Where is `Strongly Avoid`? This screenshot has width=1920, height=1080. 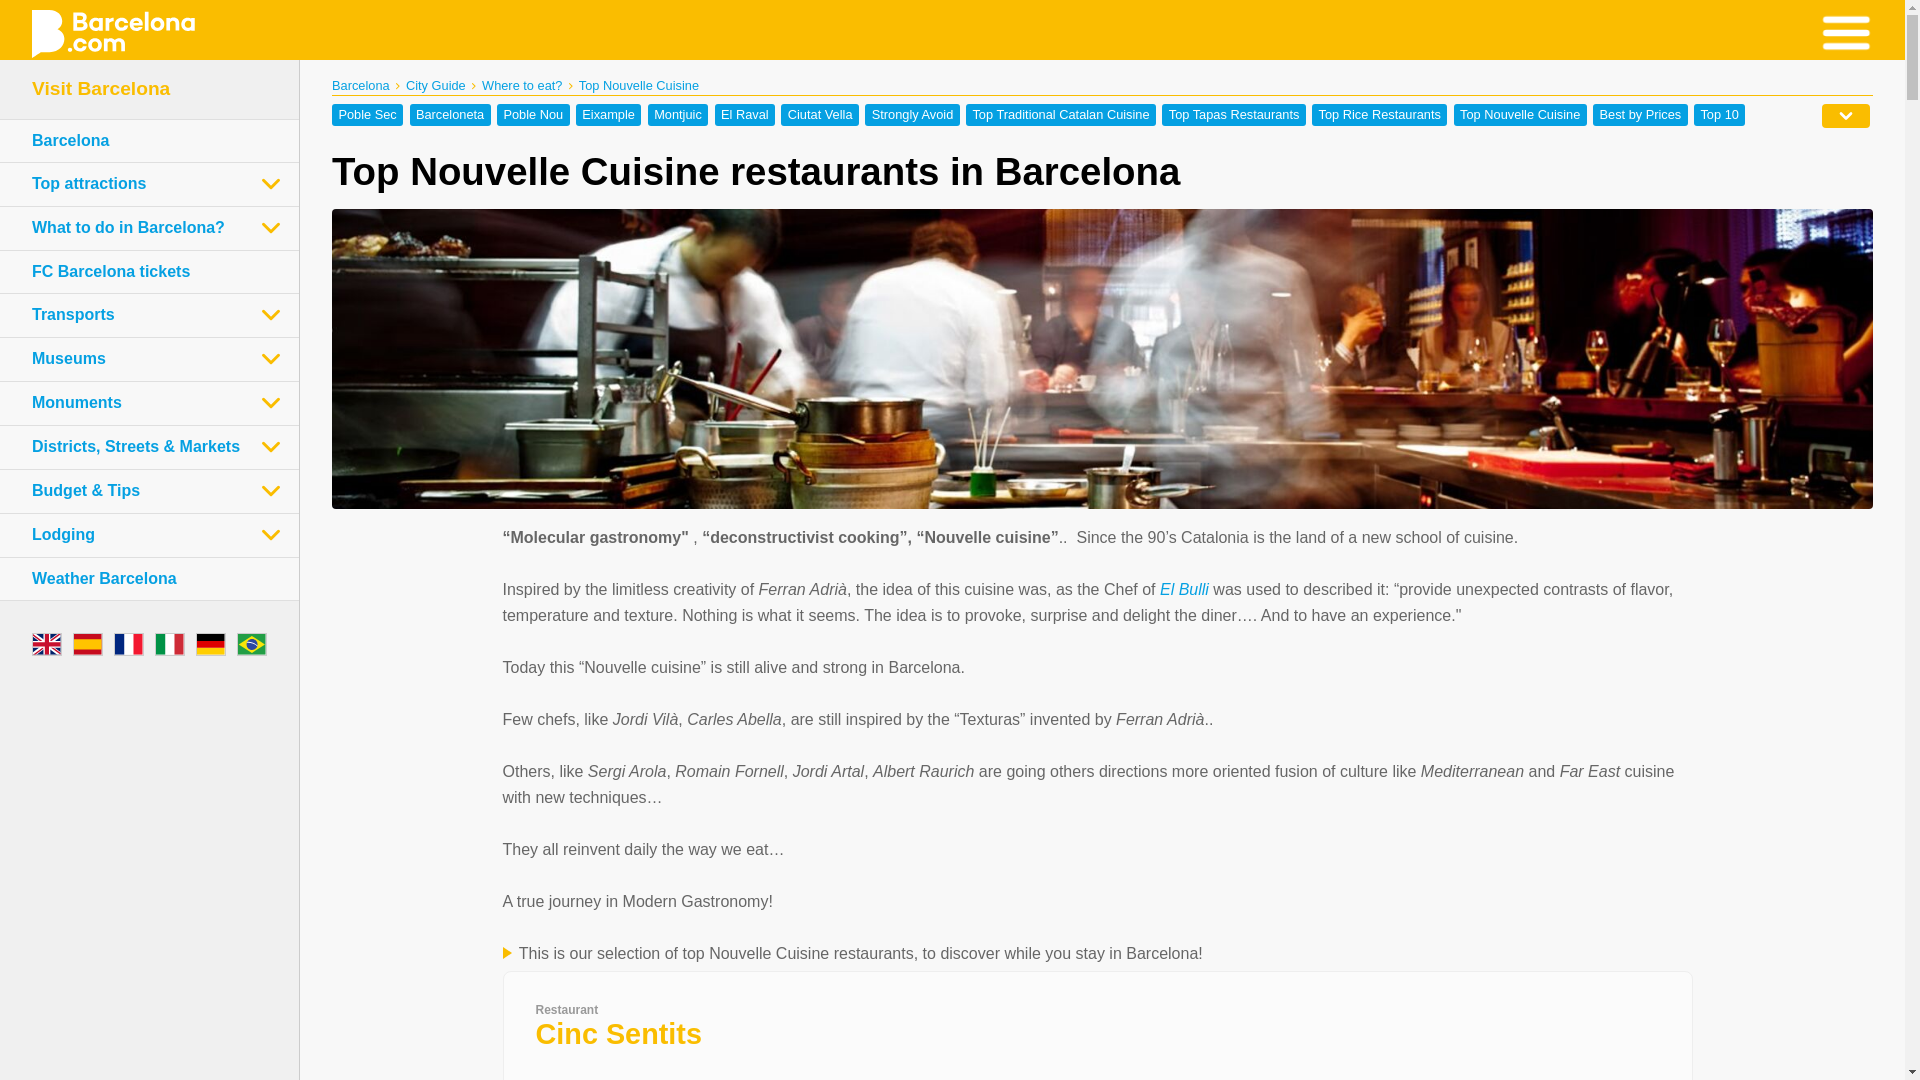 Strongly Avoid is located at coordinates (912, 114).